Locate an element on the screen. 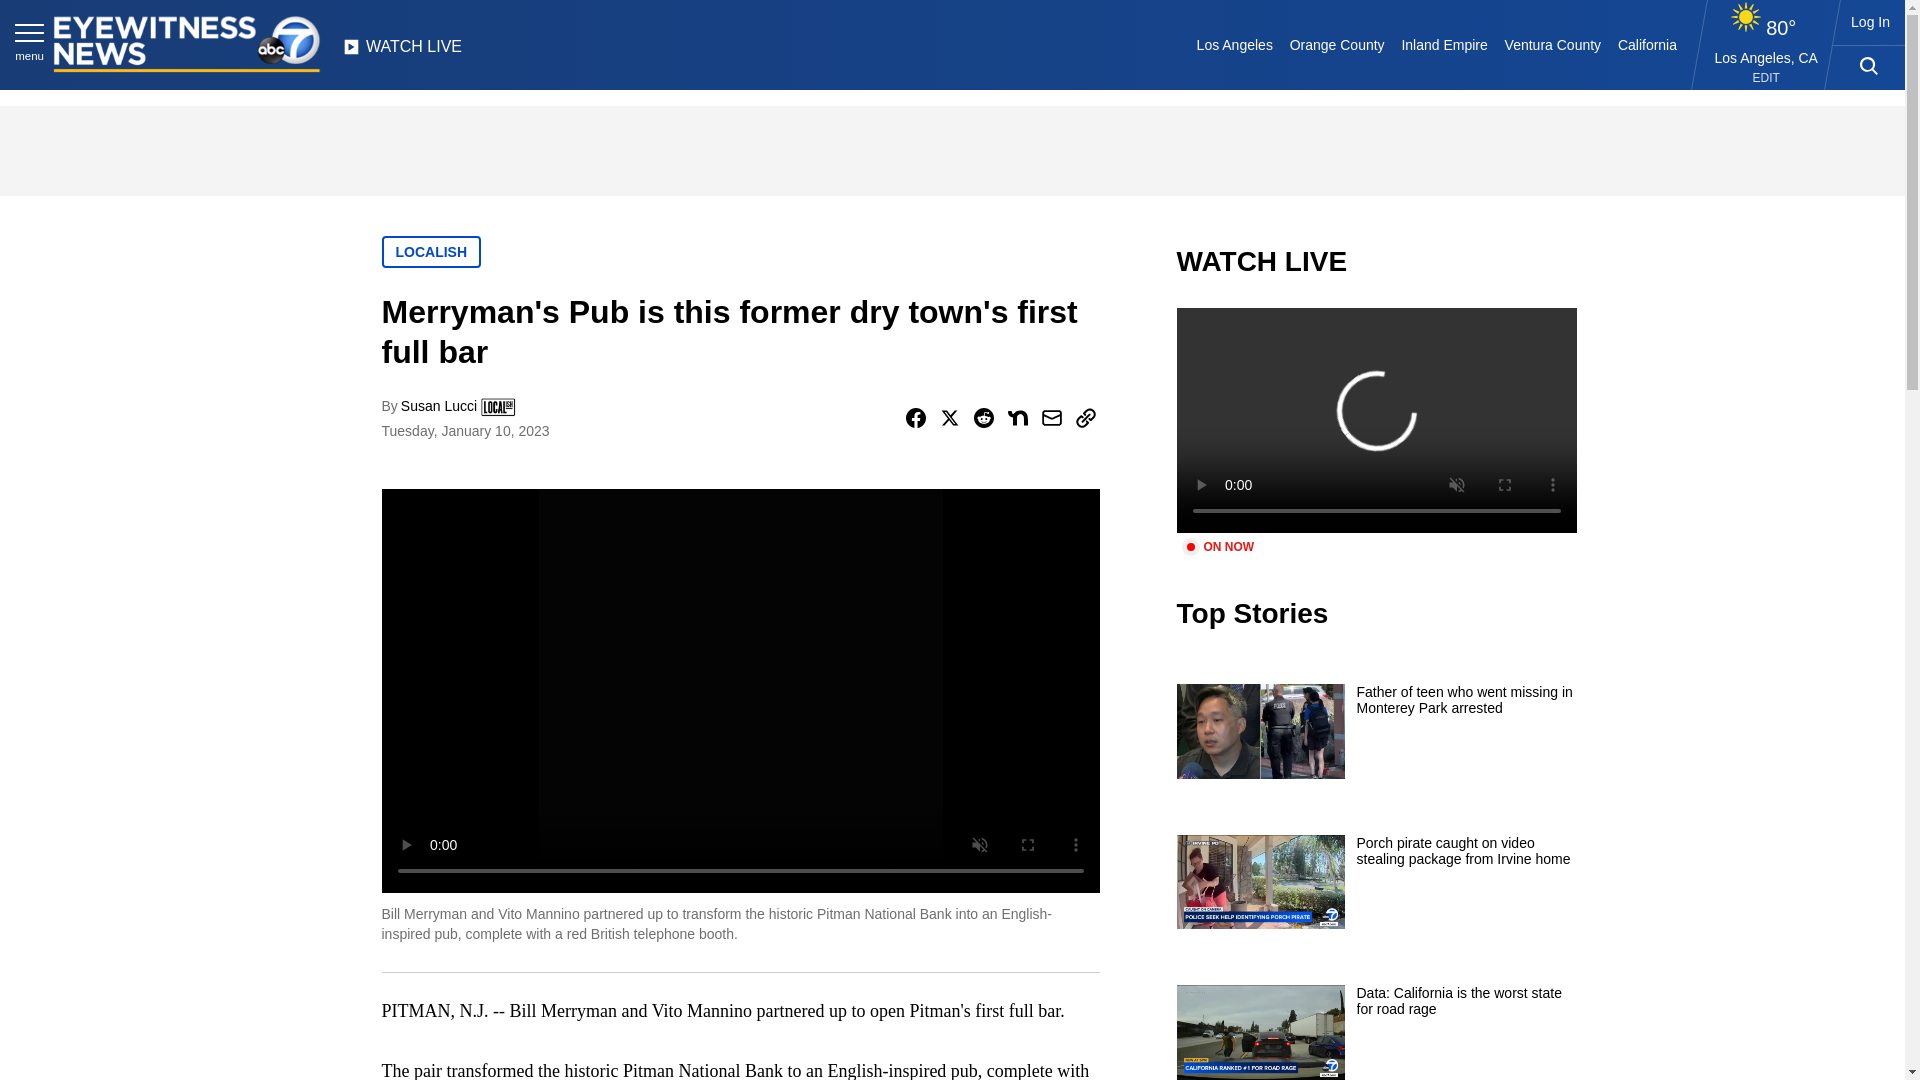  Ventura County is located at coordinates (1552, 44).